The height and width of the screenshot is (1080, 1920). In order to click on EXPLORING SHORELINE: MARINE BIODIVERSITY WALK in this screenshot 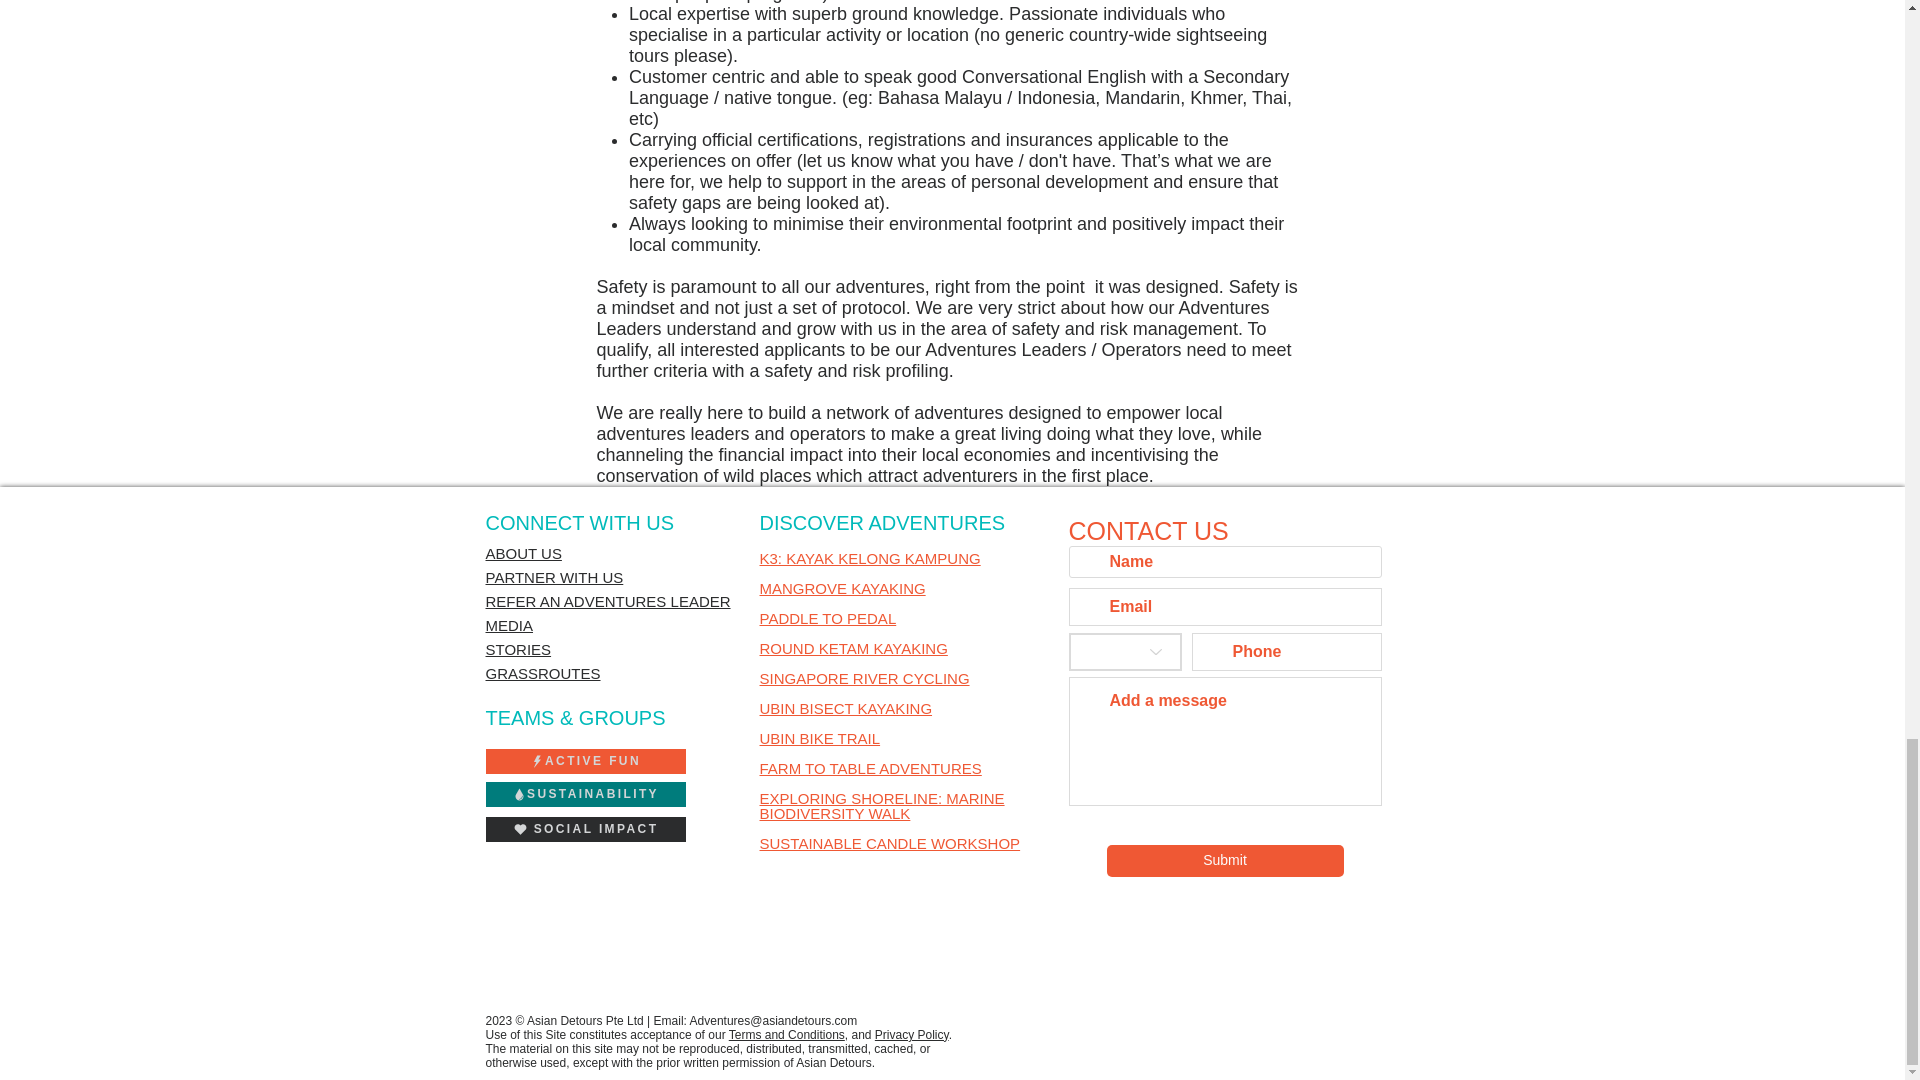, I will do `click(882, 805)`.